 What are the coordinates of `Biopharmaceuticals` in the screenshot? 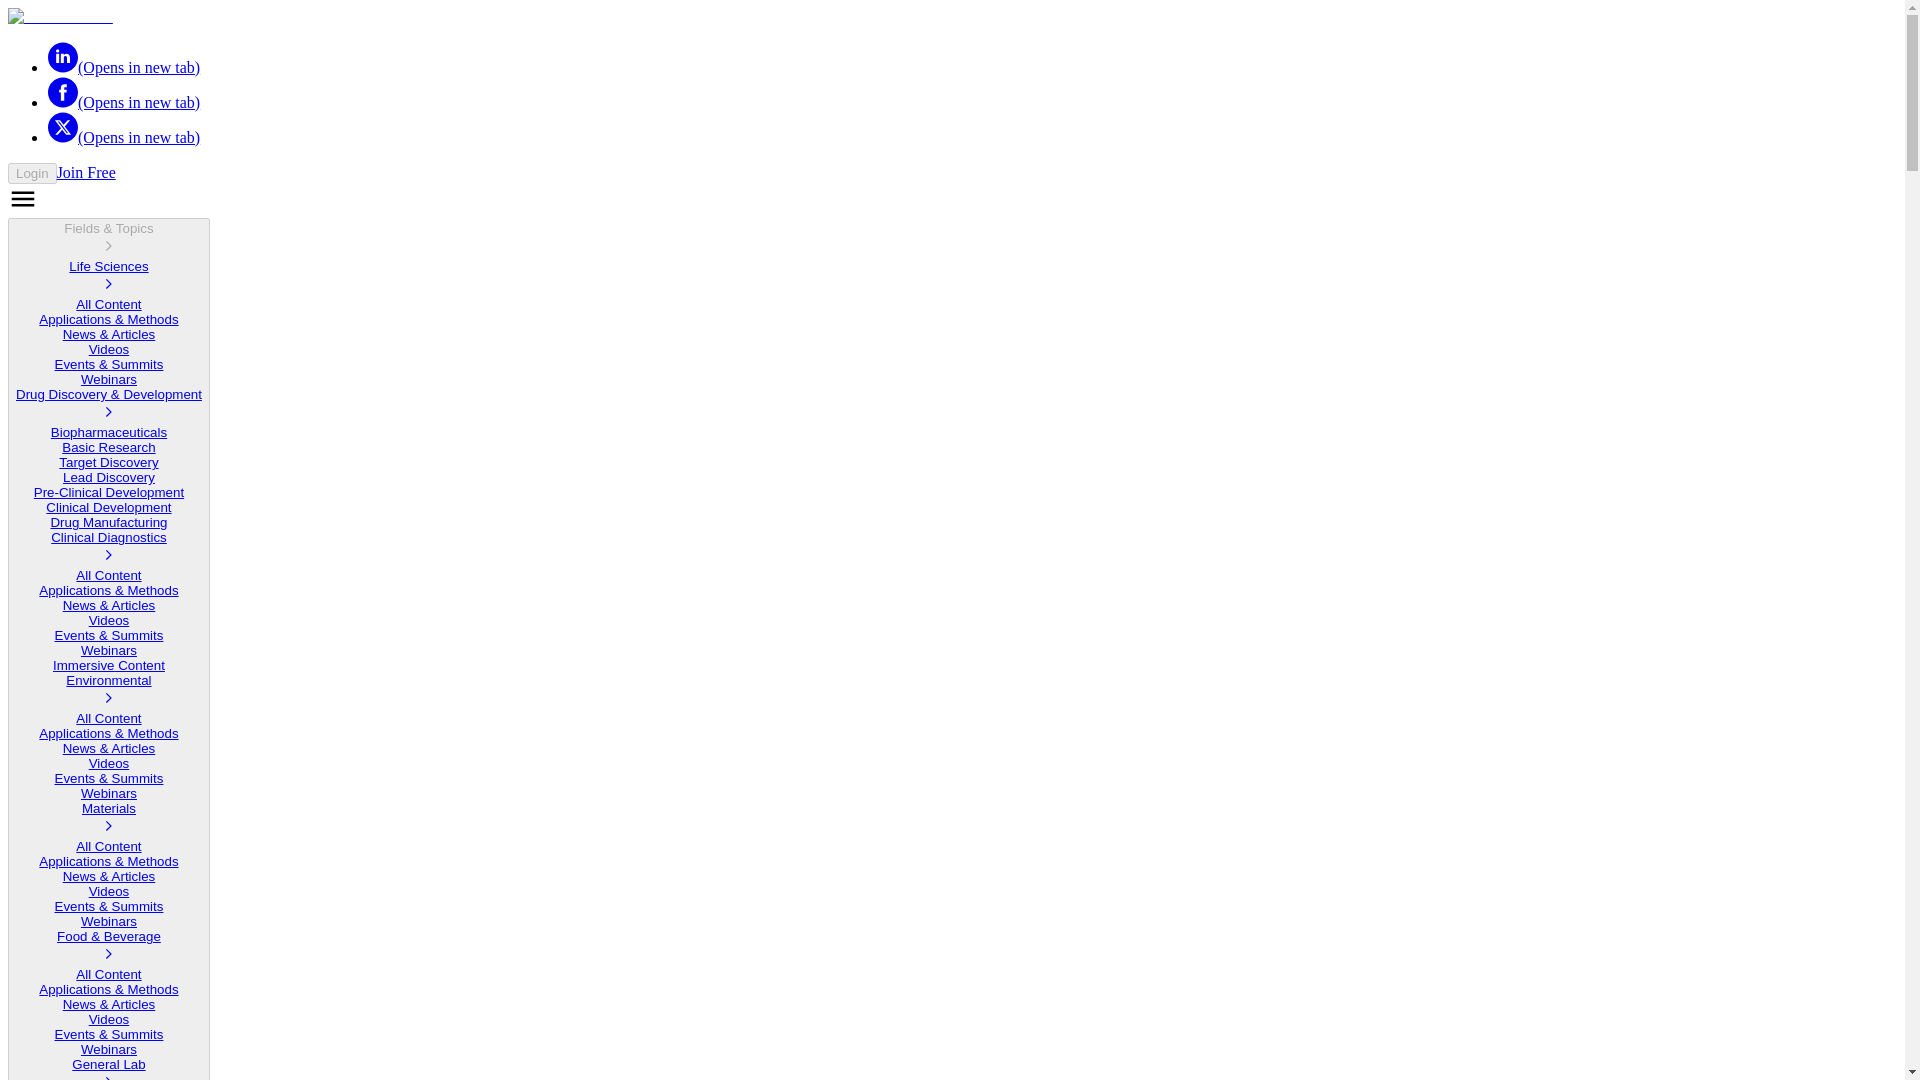 It's located at (109, 432).